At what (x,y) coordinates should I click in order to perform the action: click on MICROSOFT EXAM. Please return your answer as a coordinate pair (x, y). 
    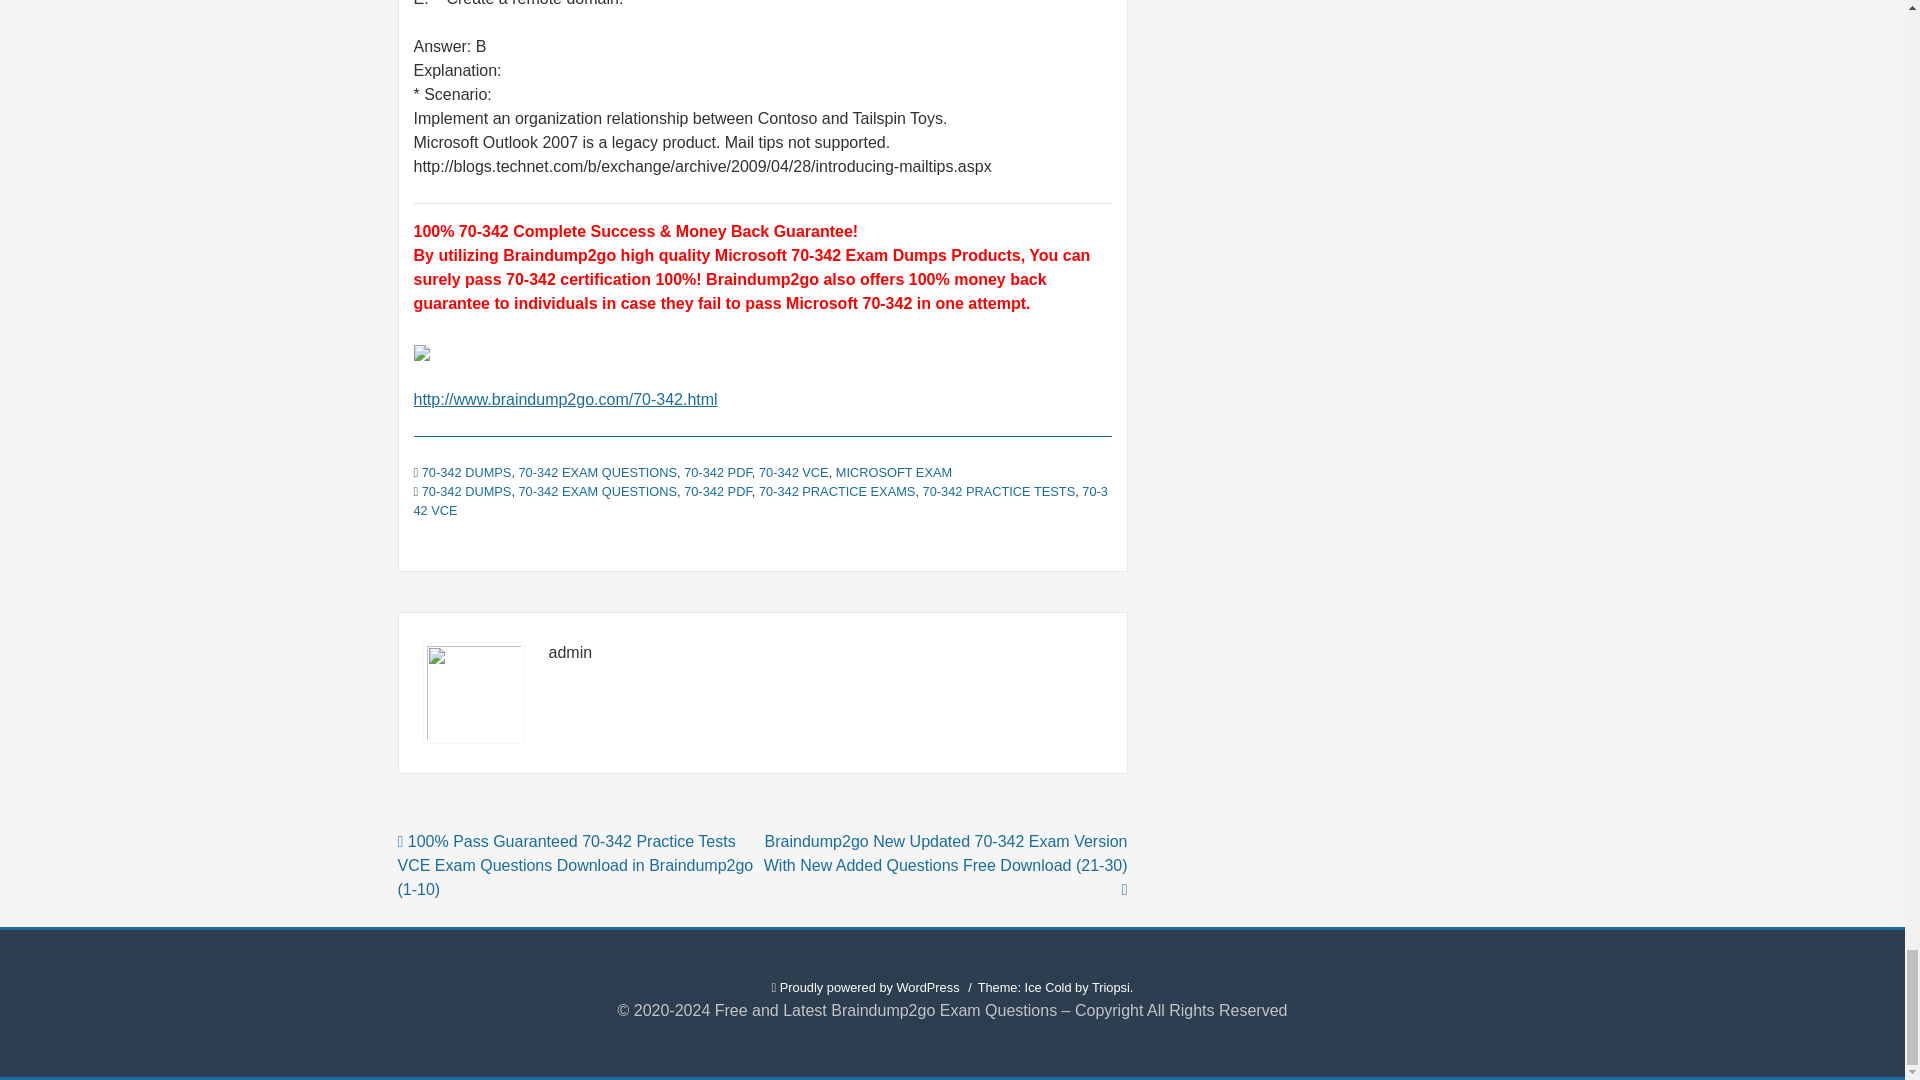
    Looking at the image, I should click on (894, 472).